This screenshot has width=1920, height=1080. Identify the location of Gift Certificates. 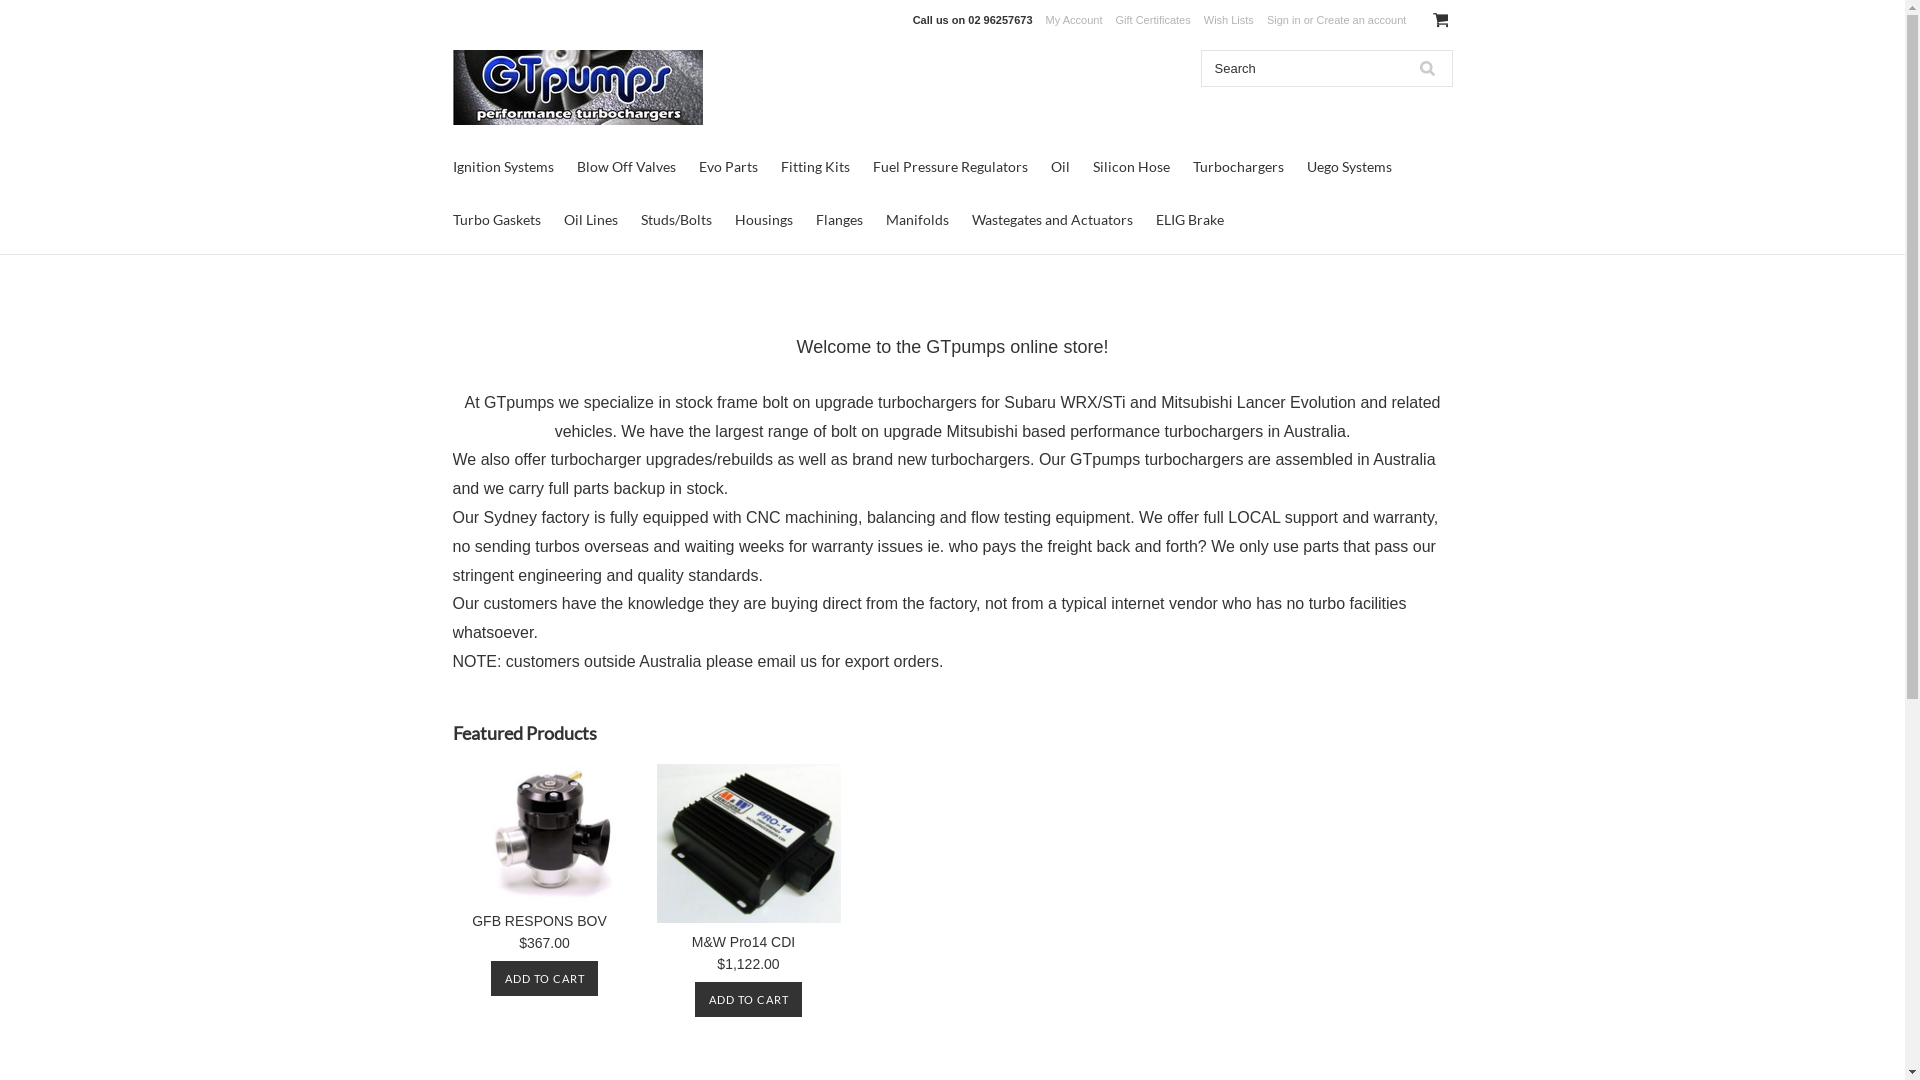
(1154, 20).